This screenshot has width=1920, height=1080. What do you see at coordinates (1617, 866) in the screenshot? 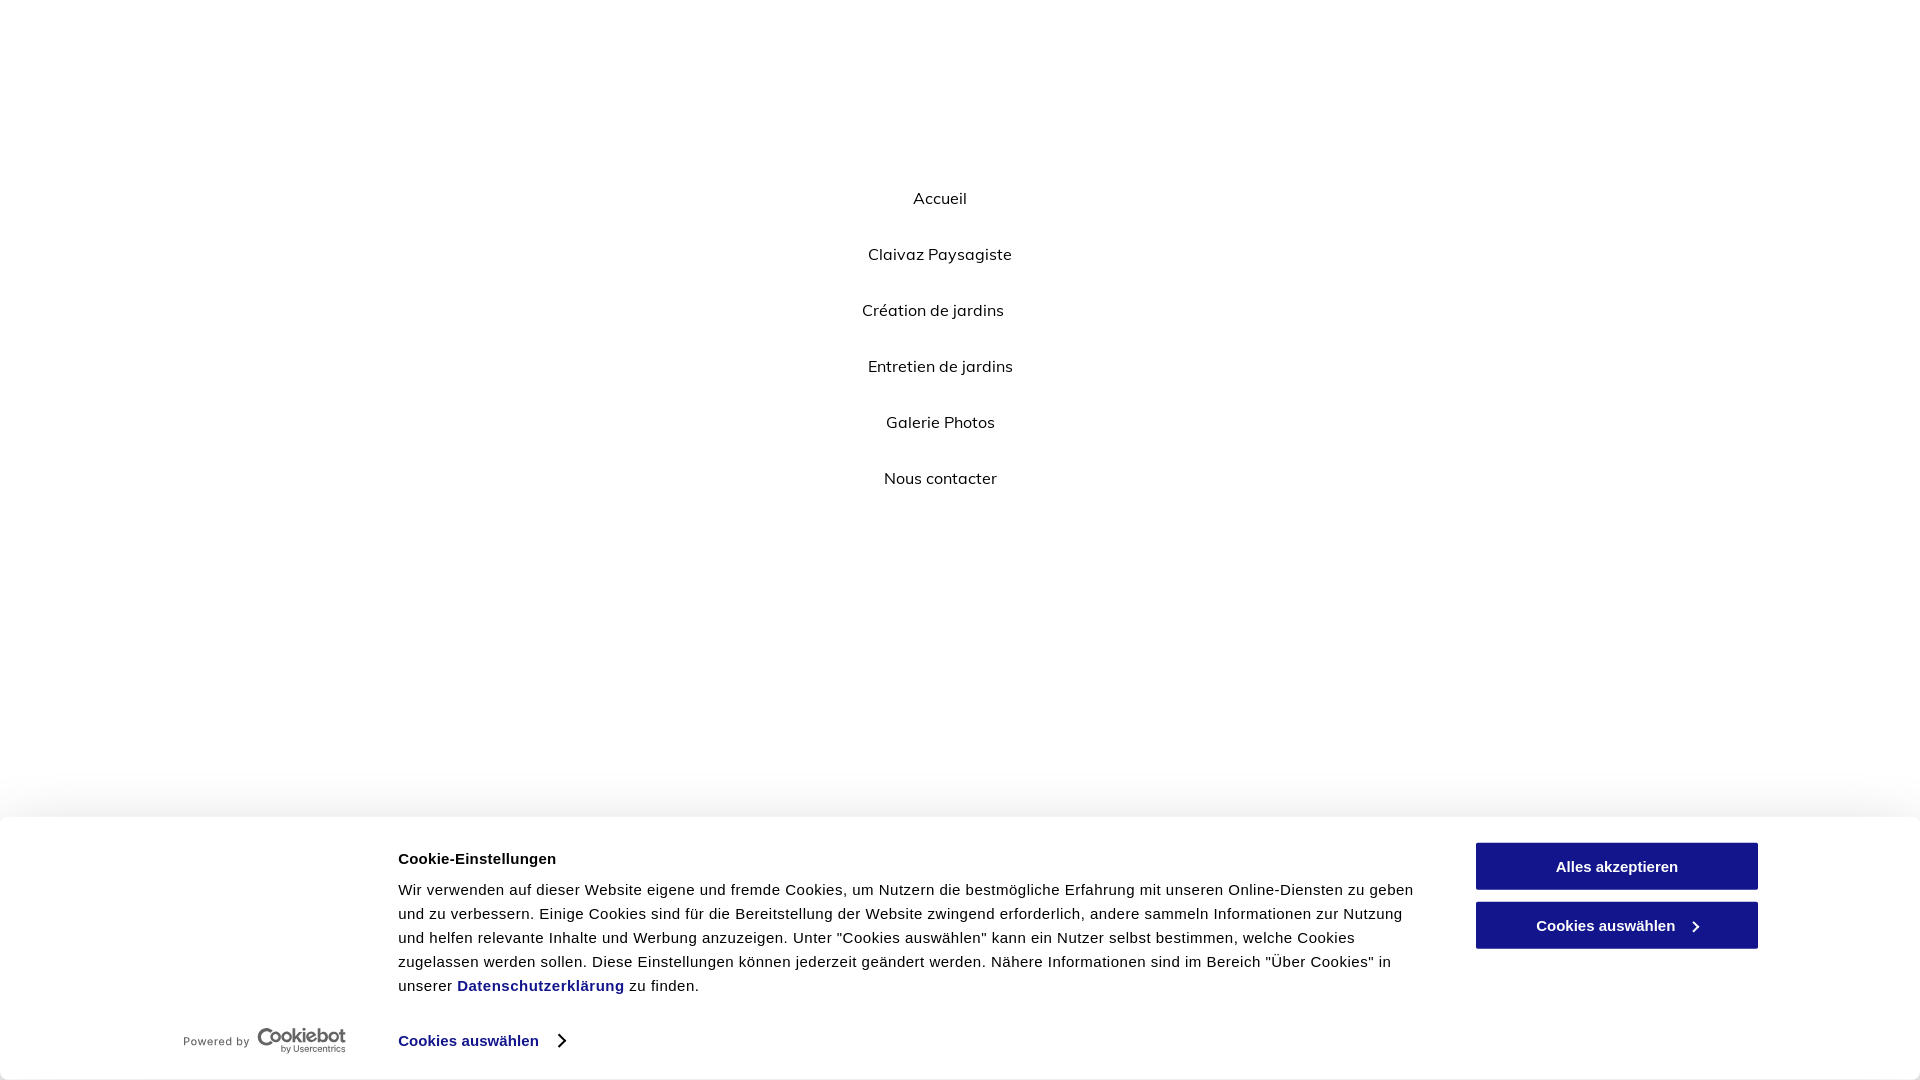
I see `Alles akzeptieren` at bounding box center [1617, 866].